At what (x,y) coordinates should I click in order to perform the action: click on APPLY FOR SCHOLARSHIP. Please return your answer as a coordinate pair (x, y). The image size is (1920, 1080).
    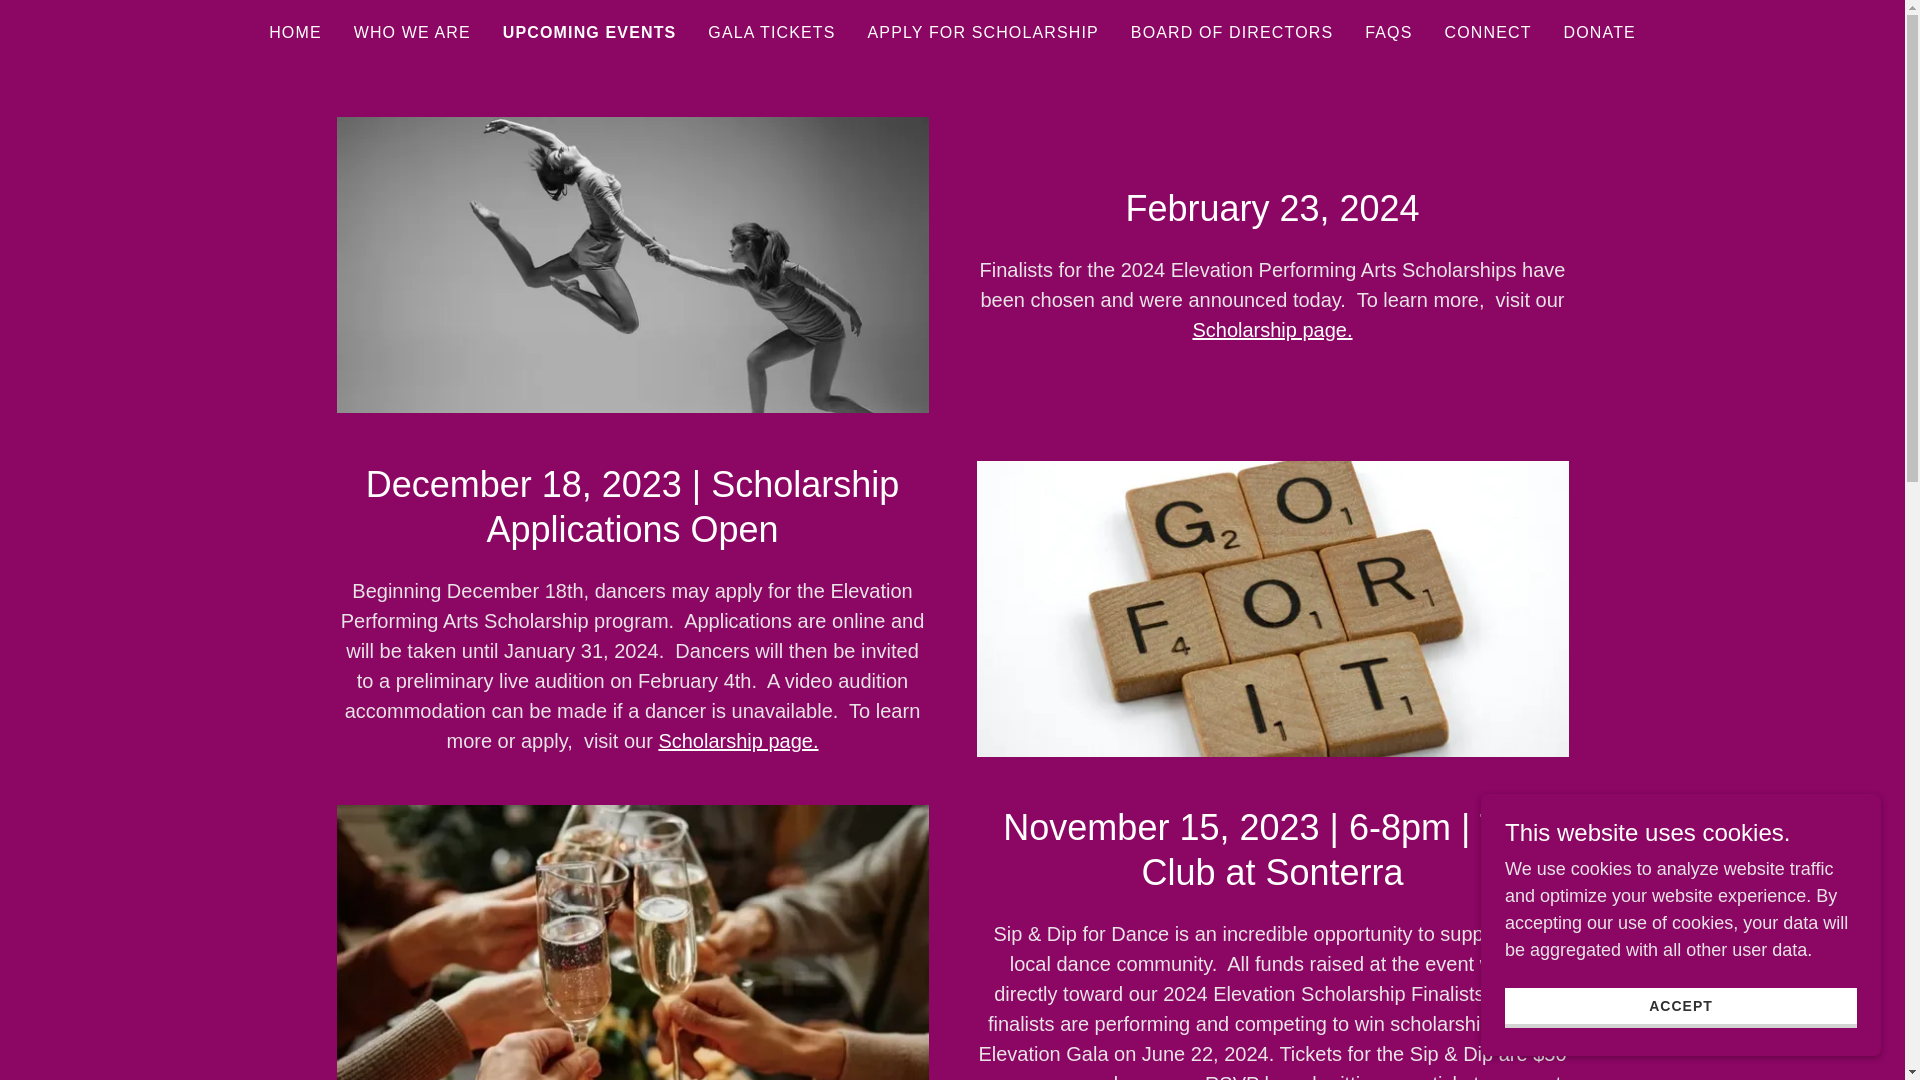
    Looking at the image, I should click on (984, 32).